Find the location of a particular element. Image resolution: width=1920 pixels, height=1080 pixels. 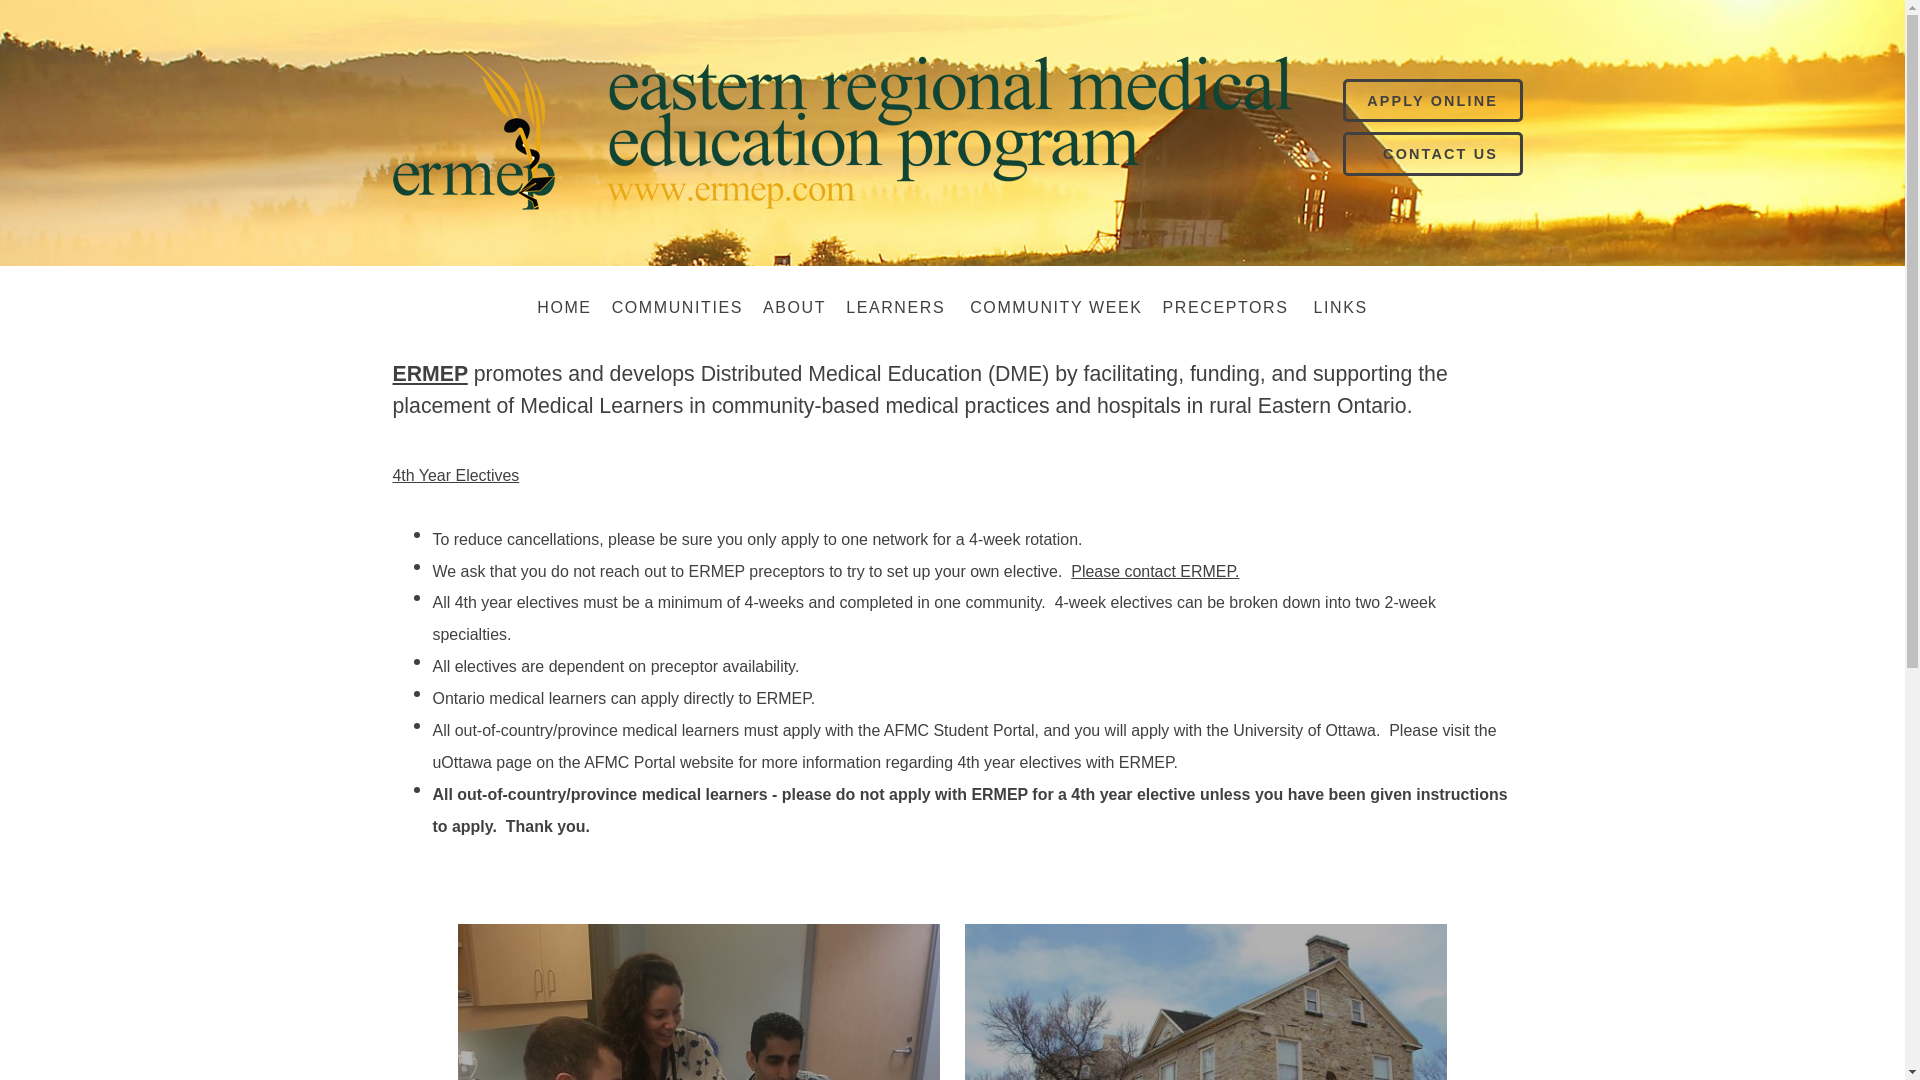

LINKS is located at coordinates (1340, 308).